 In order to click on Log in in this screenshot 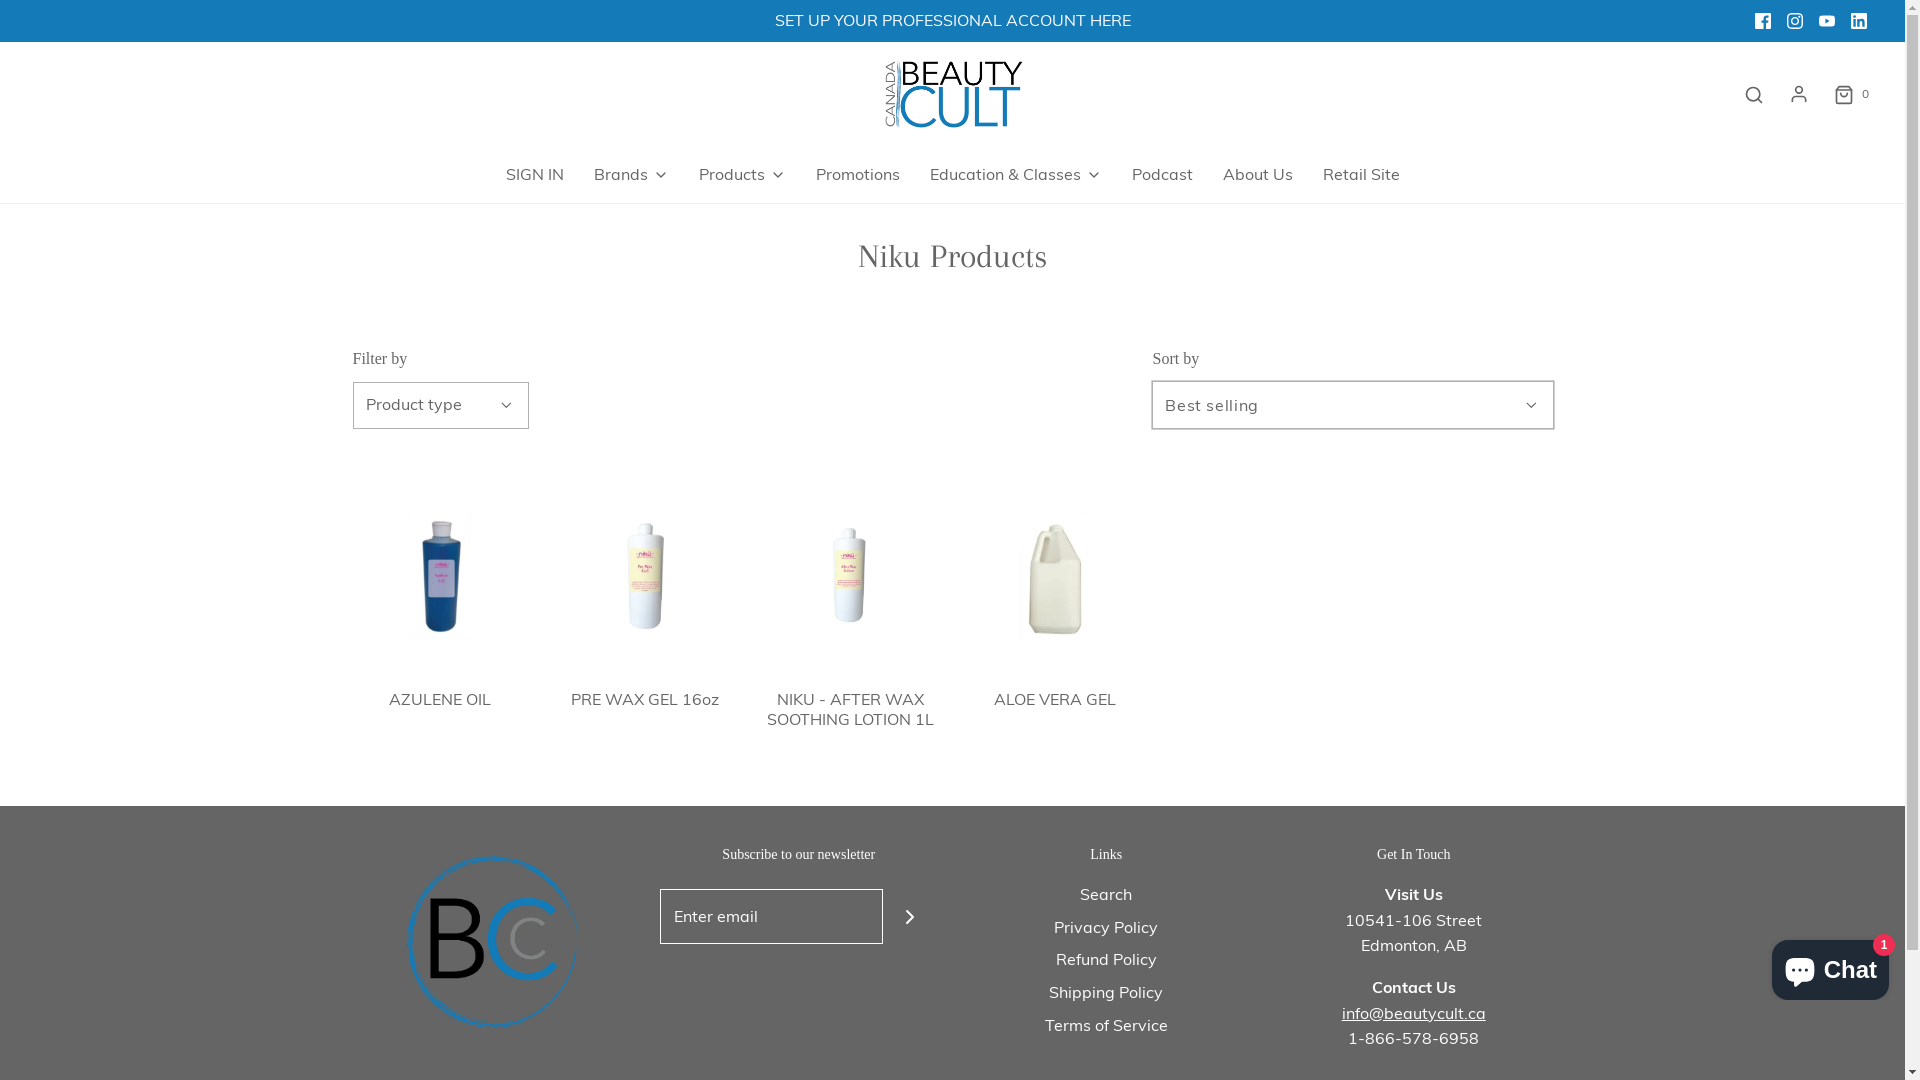, I will do `click(1799, 94)`.